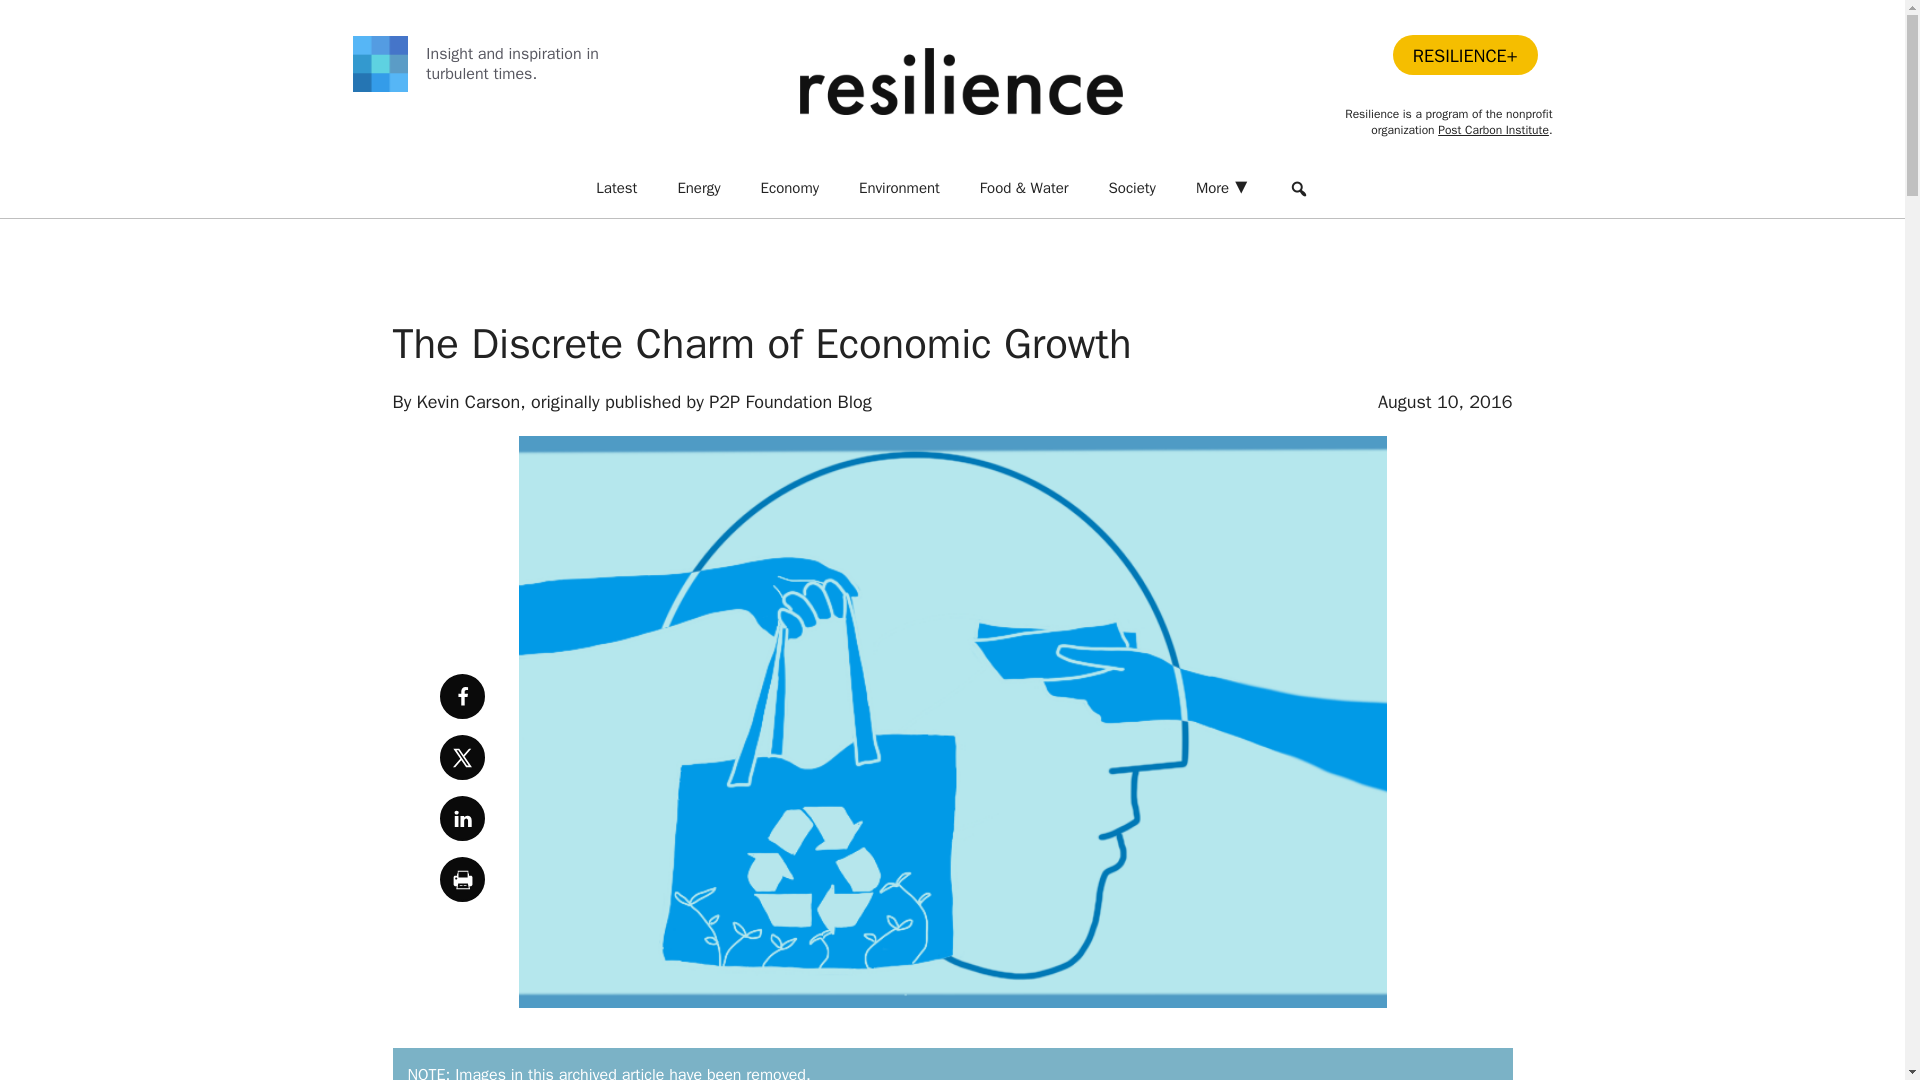 This screenshot has width=1920, height=1080. Describe the element at coordinates (462, 757) in the screenshot. I see `Share on X` at that location.